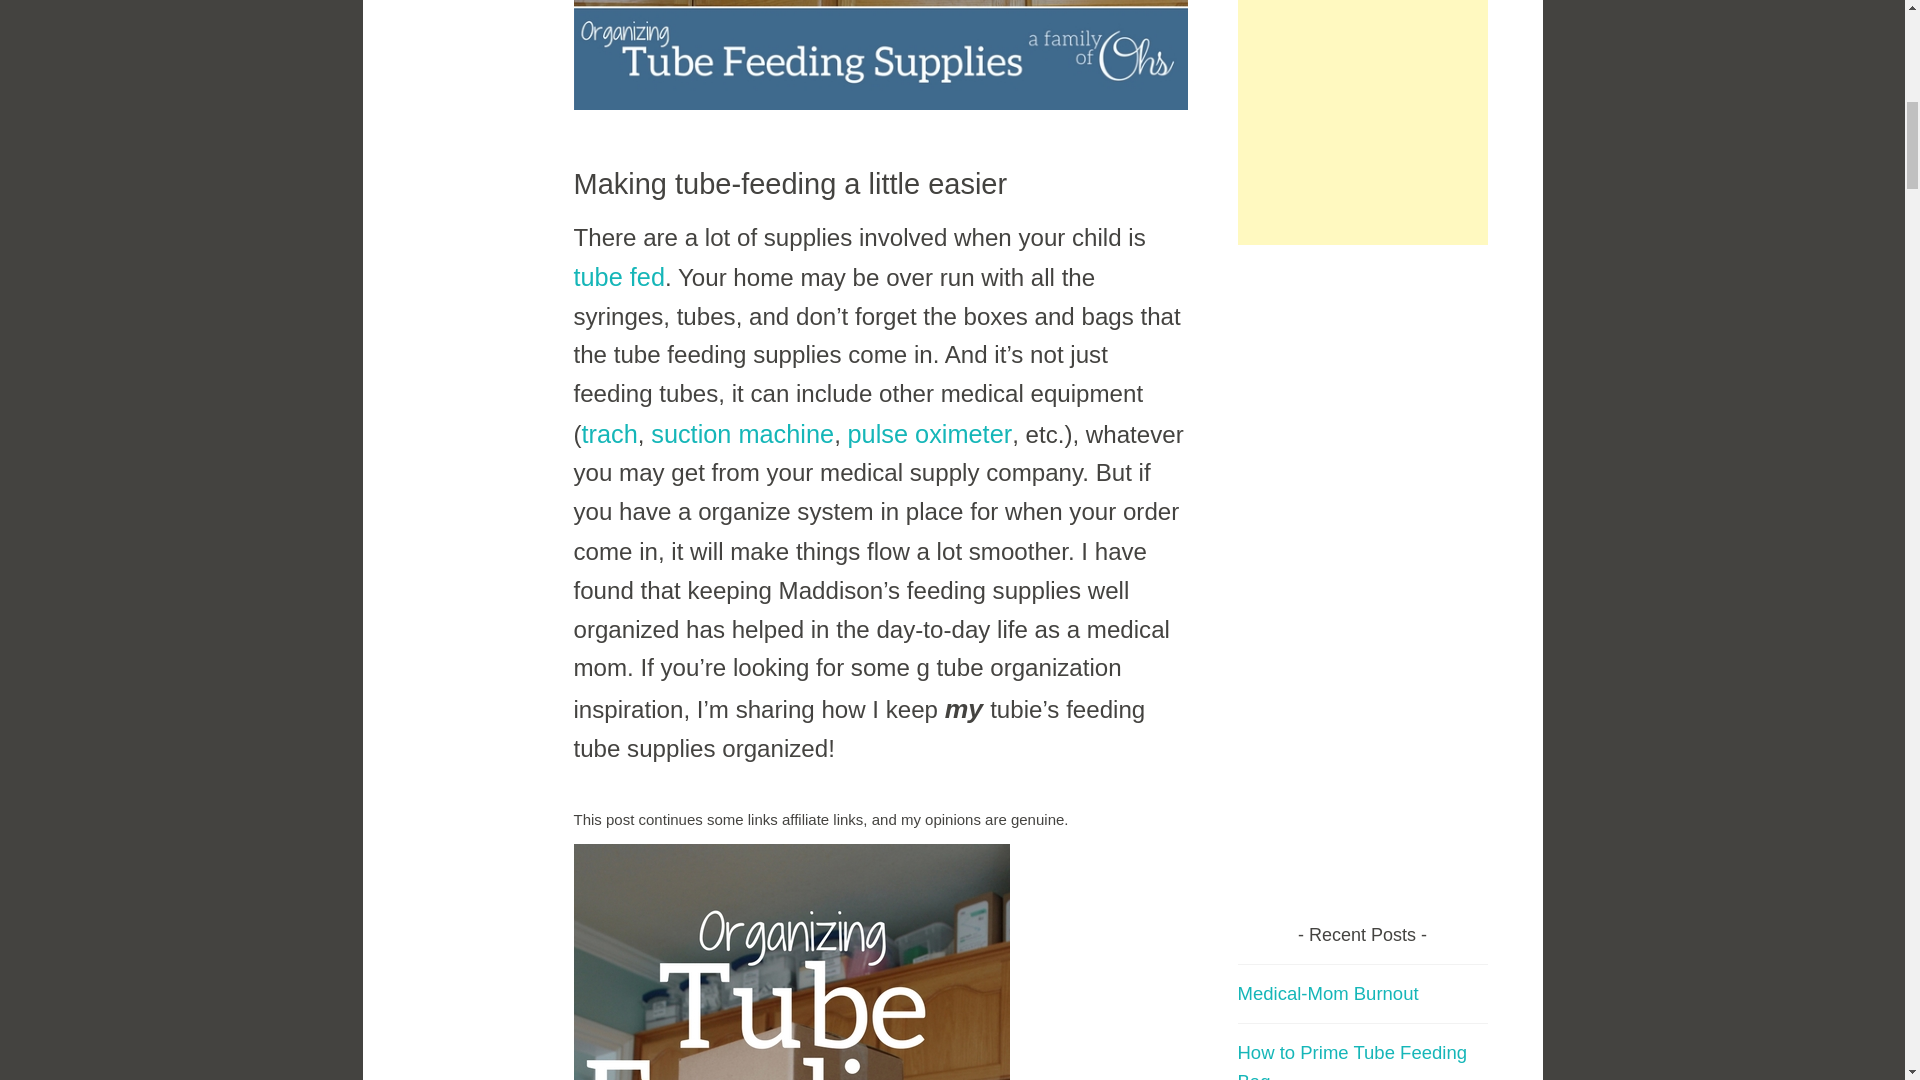 The height and width of the screenshot is (1080, 1920). What do you see at coordinates (620, 276) in the screenshot?
I see `tube fed` at bounding box center [620, 276].